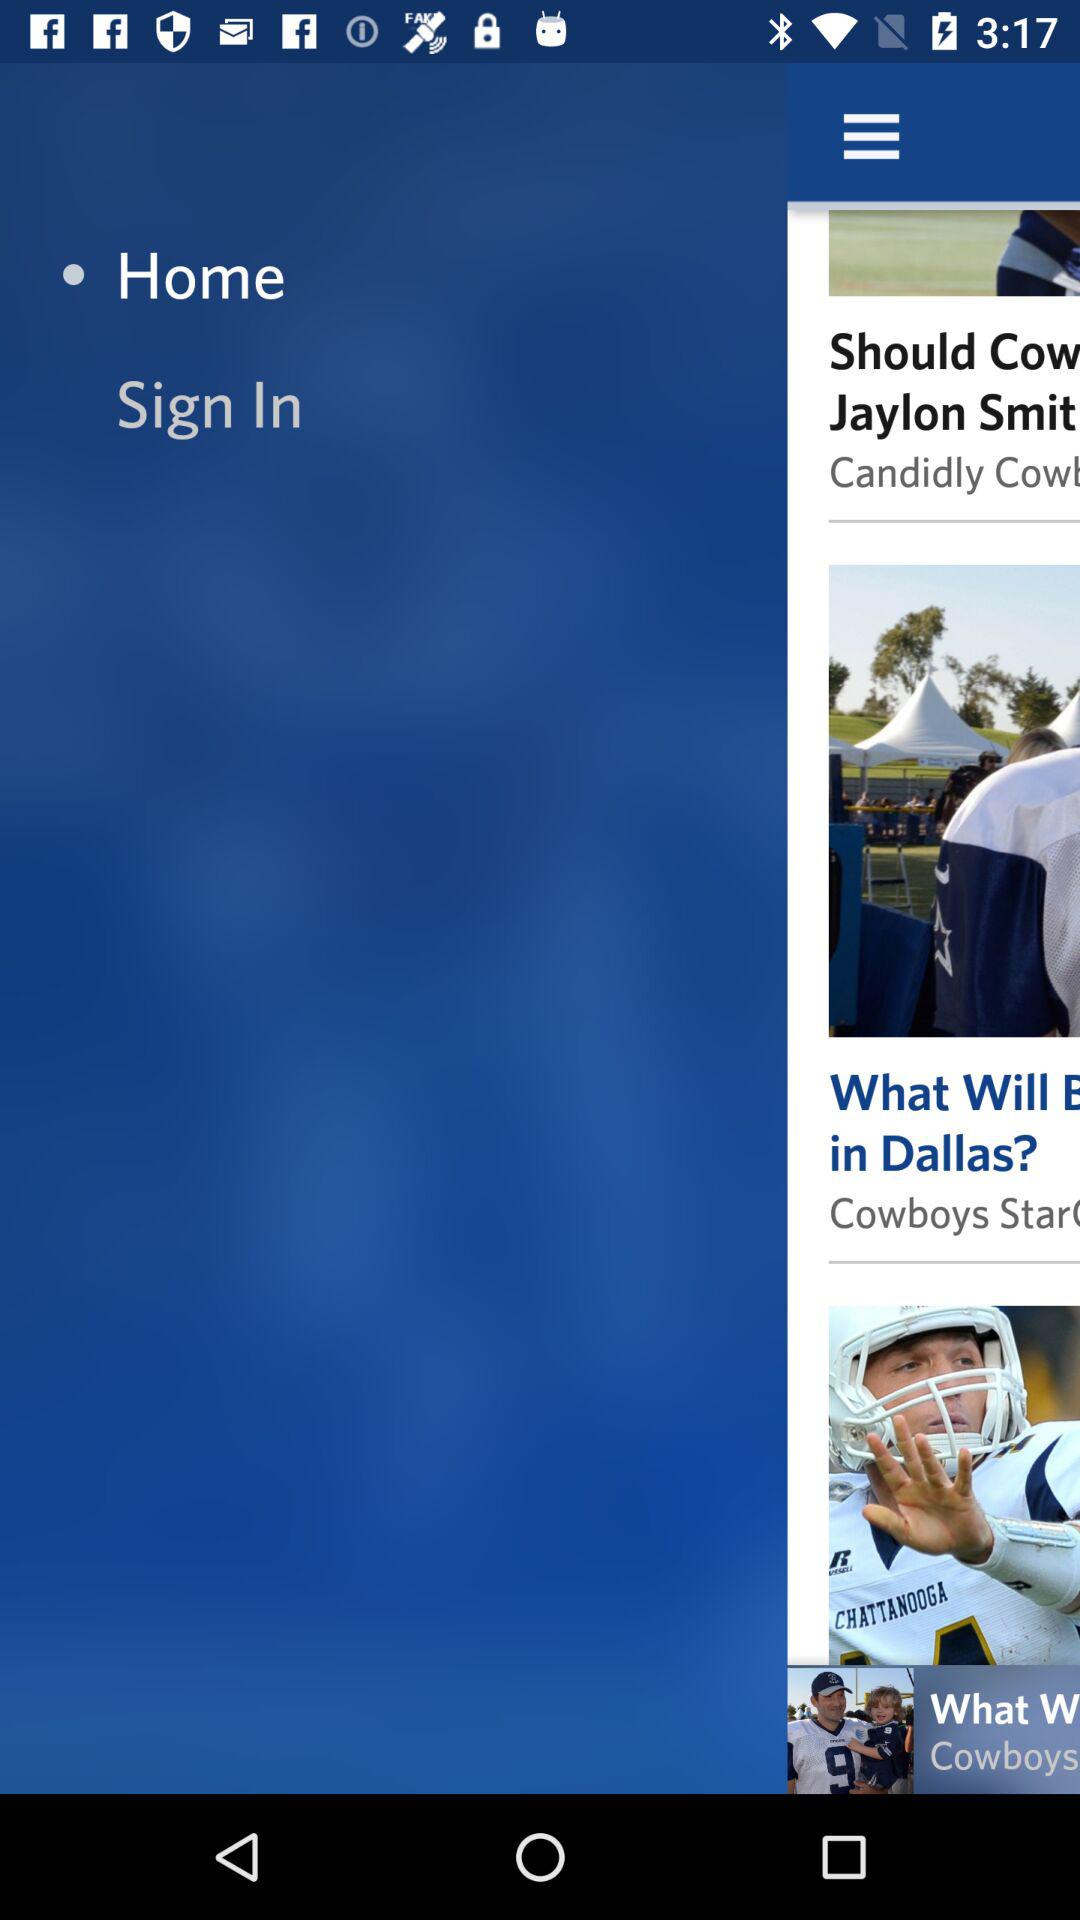 Image resolution: width=1080 pixels, height=1920 pixels. What do you see at coordinates (871, 136) in the screenshot?
I see `open the options` at bounding box center [871, 136].